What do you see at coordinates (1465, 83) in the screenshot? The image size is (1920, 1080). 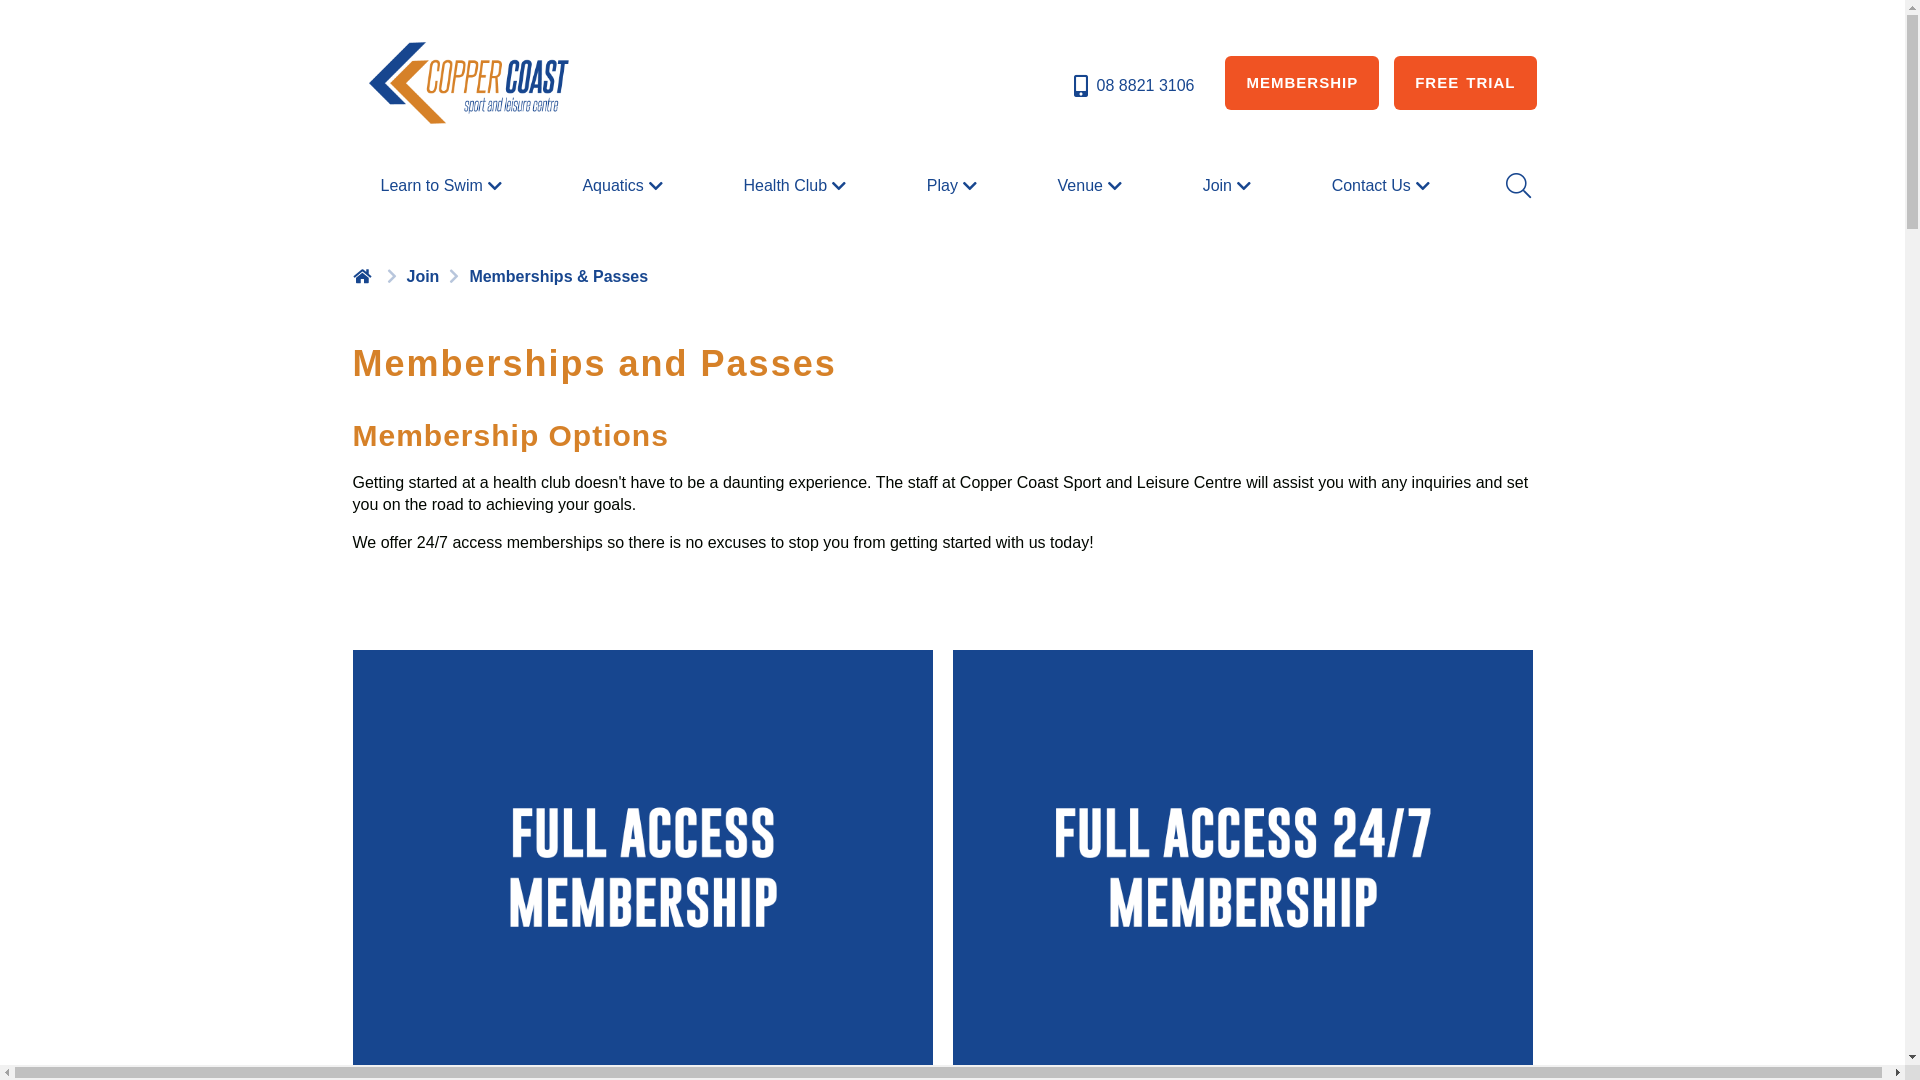 I see `FREE TRIAL` at bounding box center [1465, 83].